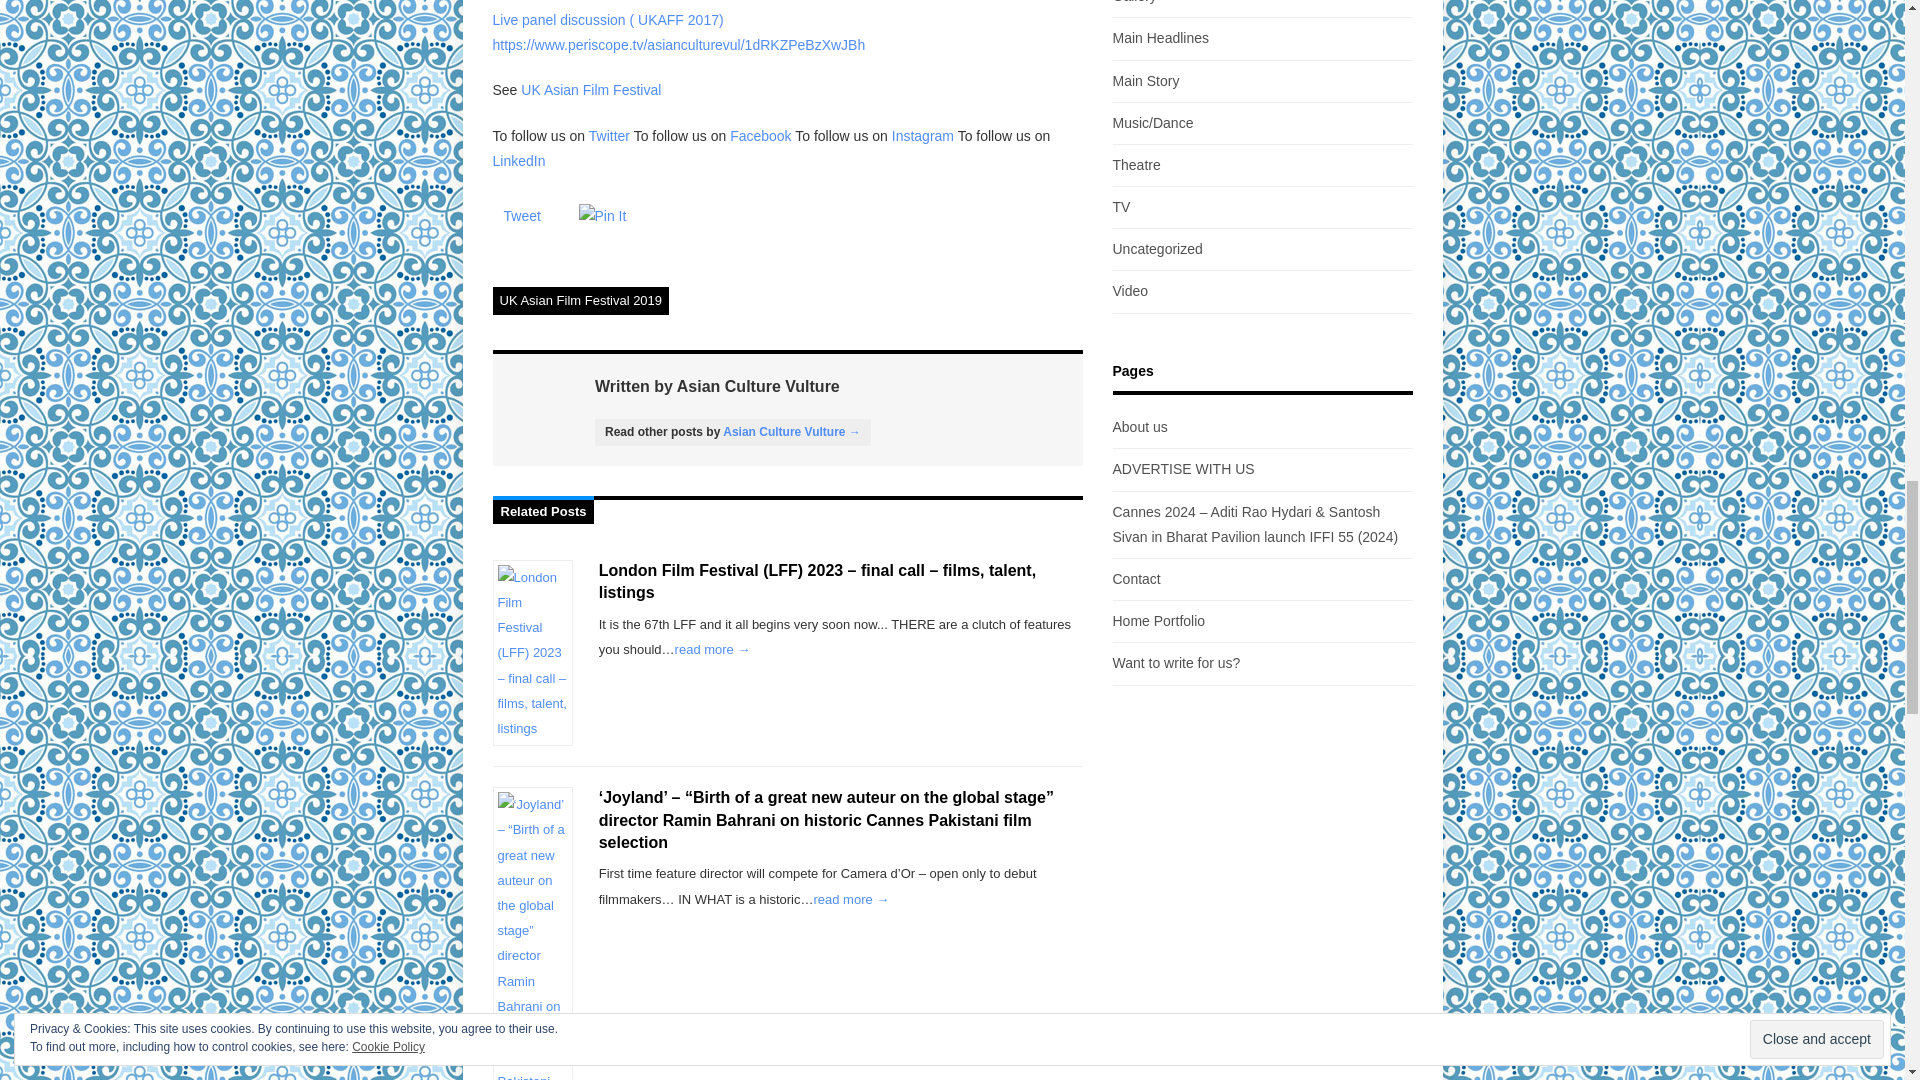 This screenshot has width=1920, height=1080. Describe the element at coordinates (611, 136) in the screenshot. I see `Twitter` at that location.